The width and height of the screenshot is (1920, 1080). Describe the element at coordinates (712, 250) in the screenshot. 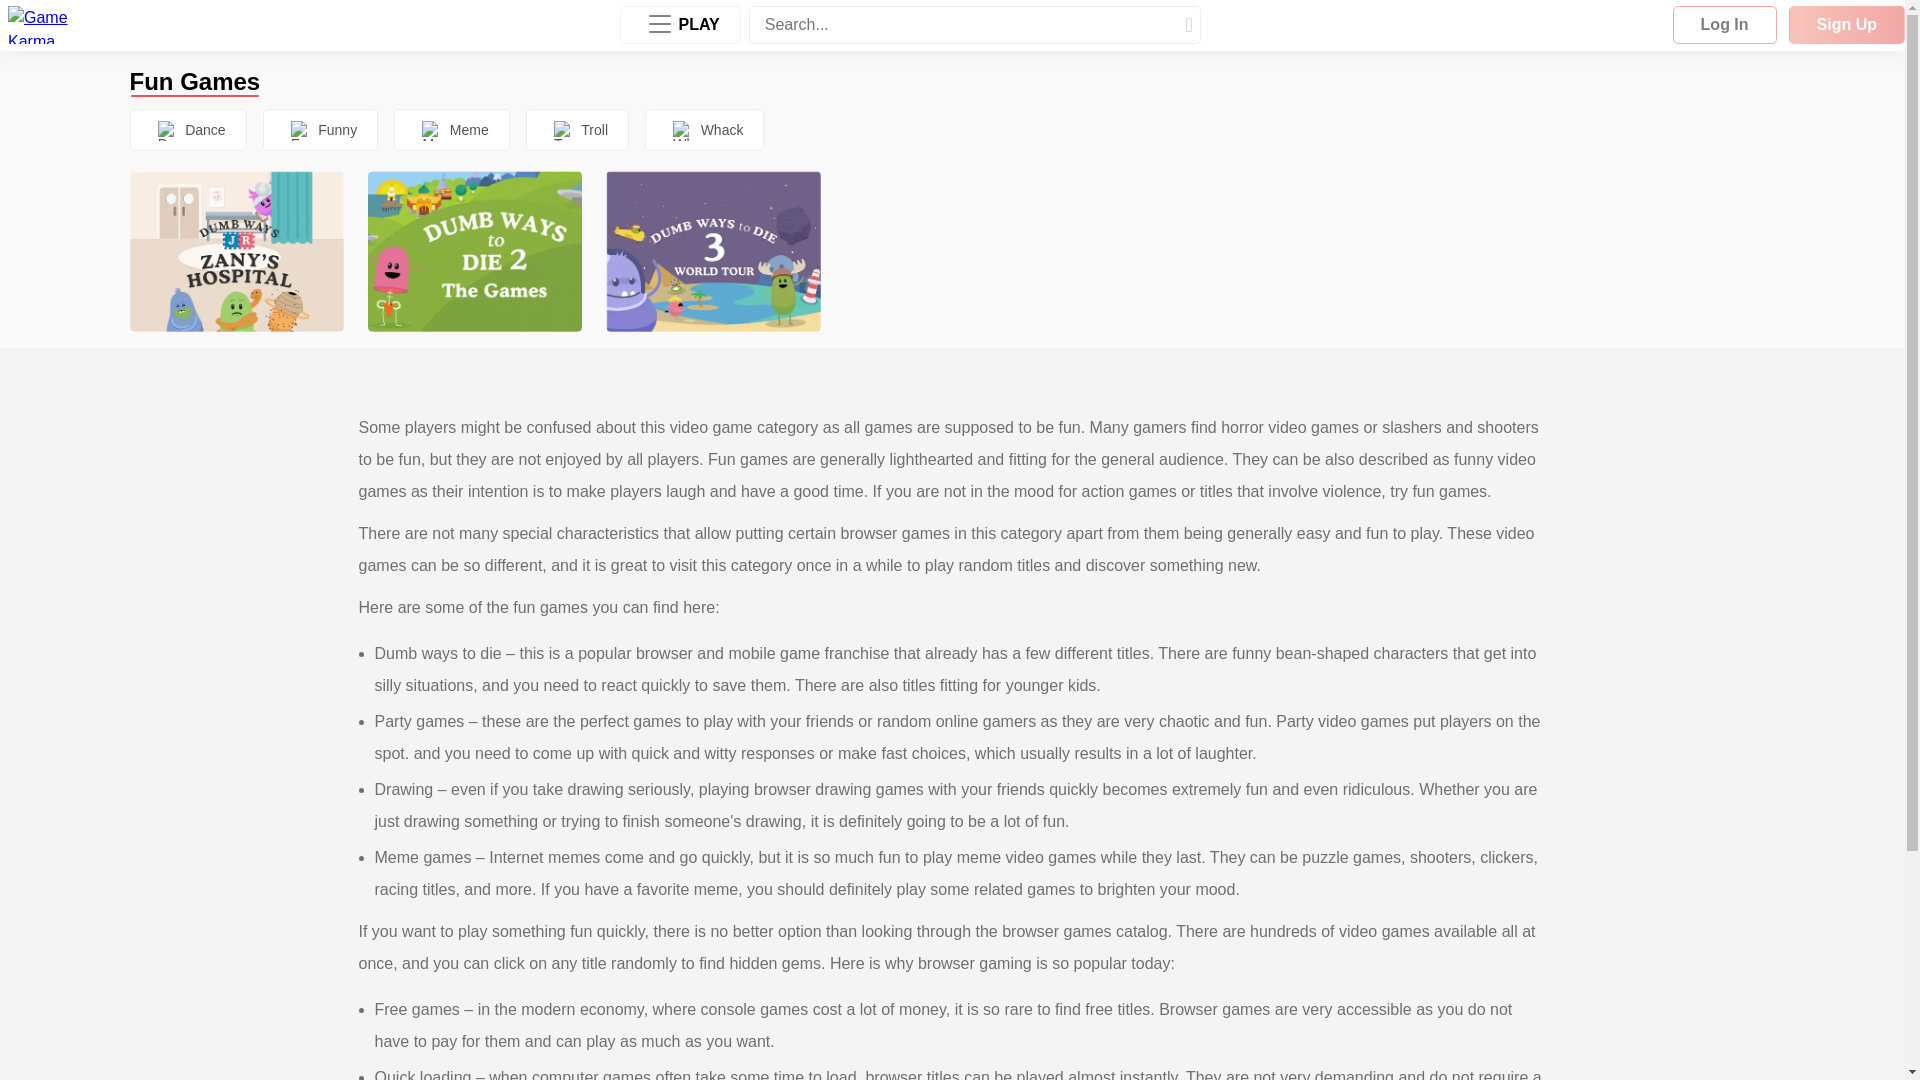

I see `Dumb Ways To Die 3 World Tour` at that location.